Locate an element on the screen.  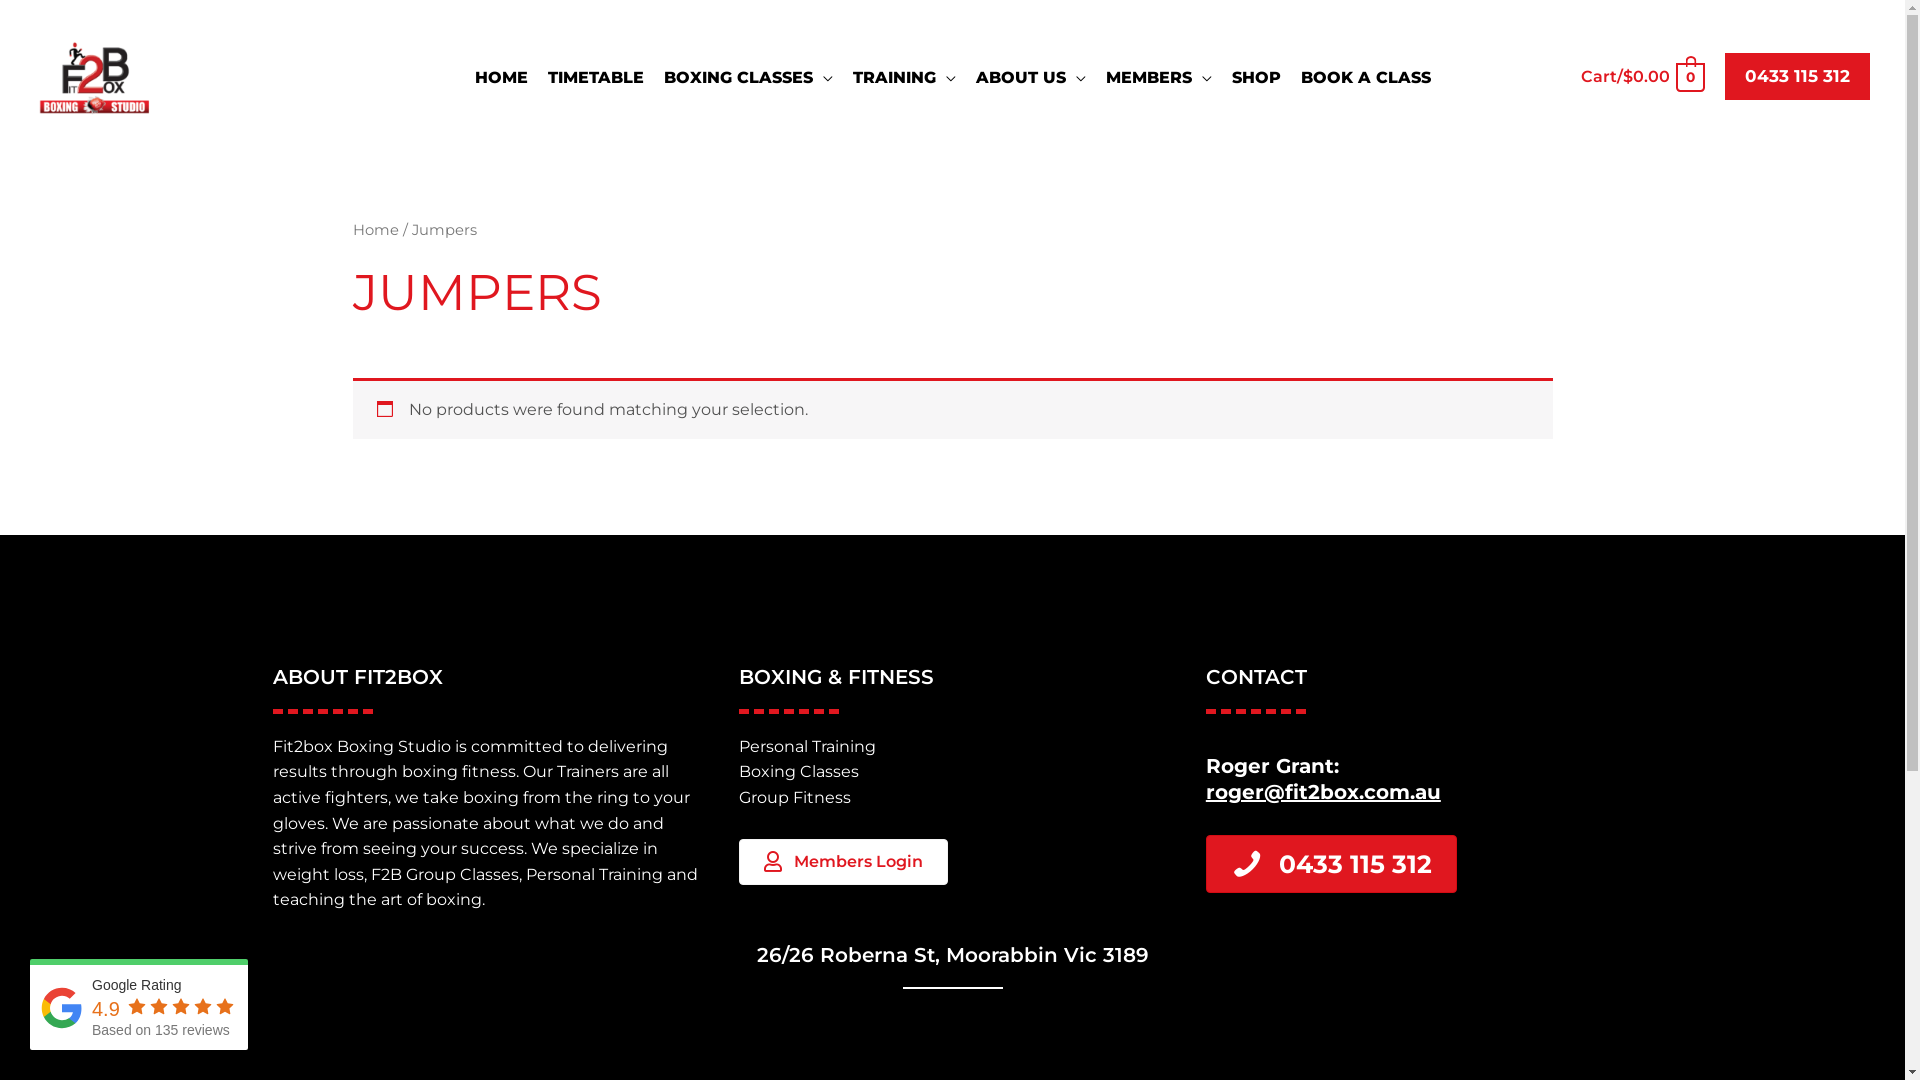
TRAINING is located at coordinates (903, 78).